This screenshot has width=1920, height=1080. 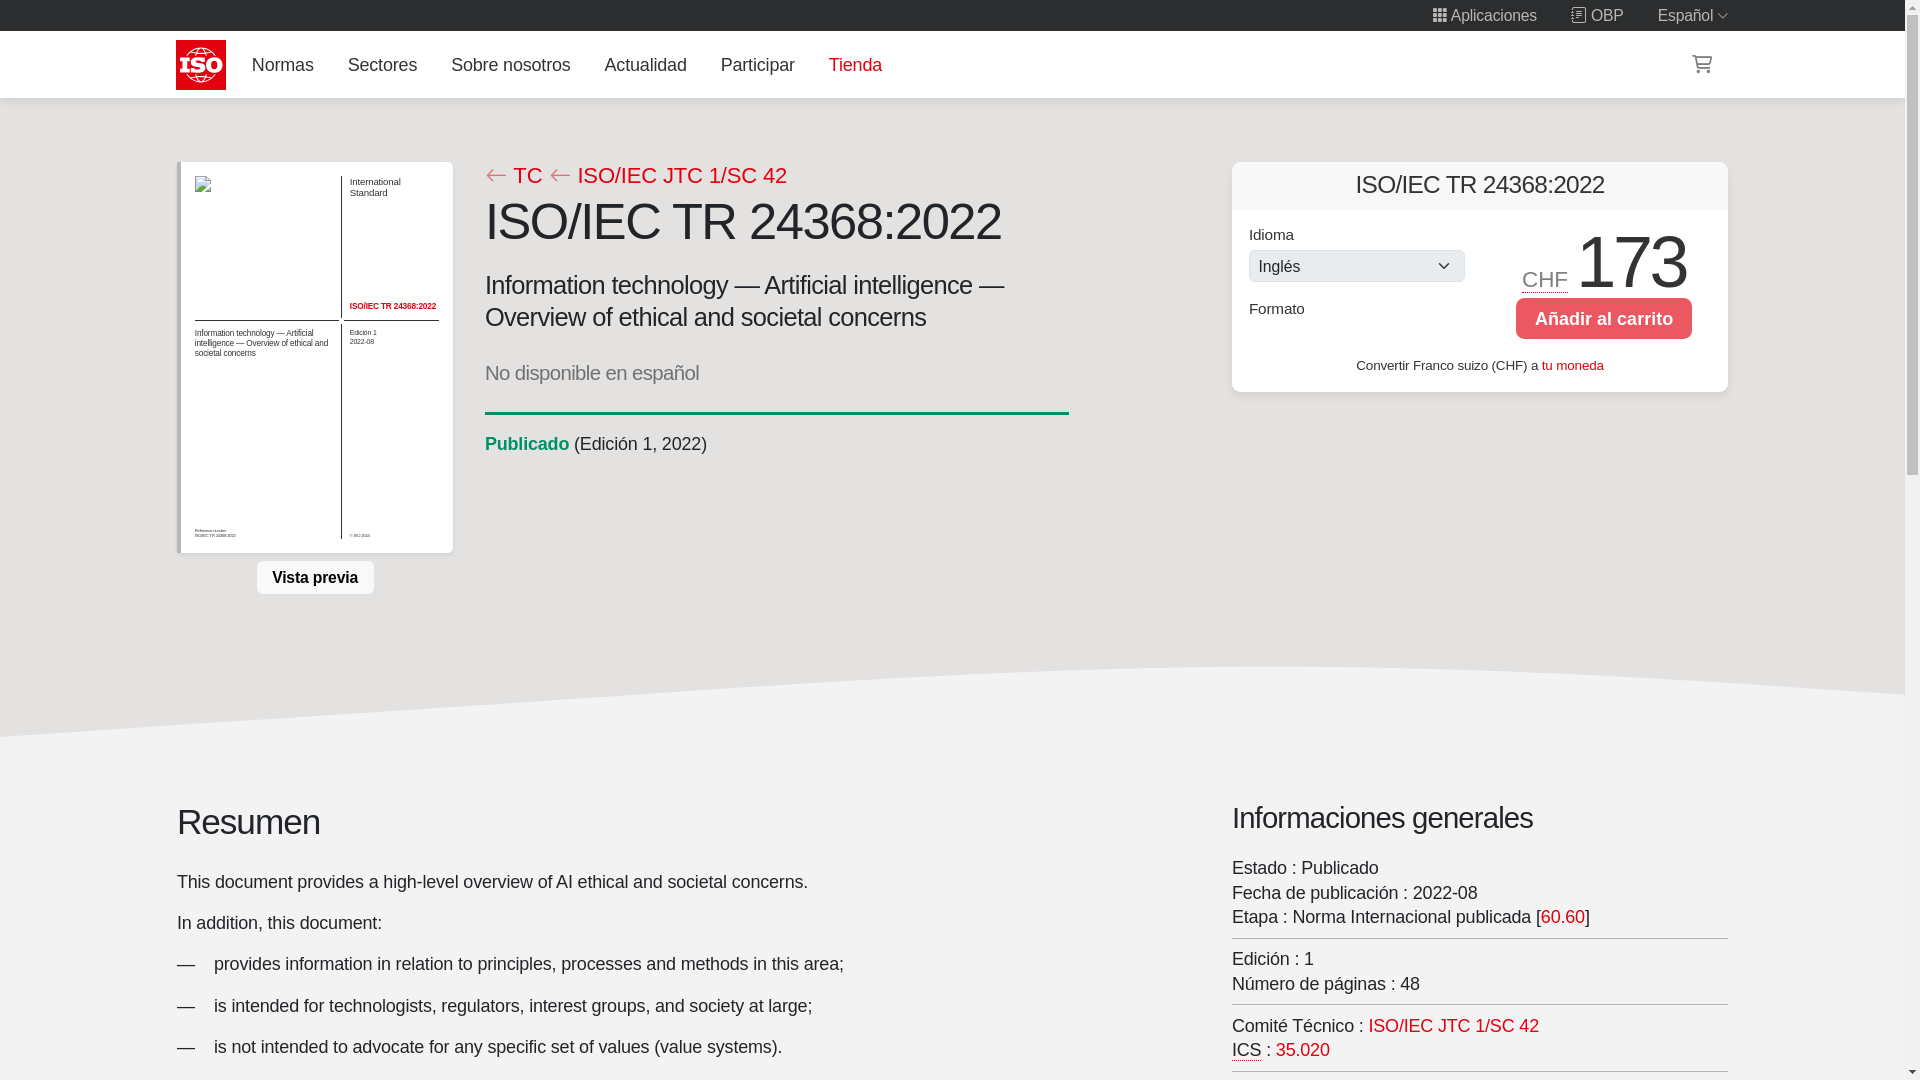 I want to click on Sectores, so click(x=382, y=64).